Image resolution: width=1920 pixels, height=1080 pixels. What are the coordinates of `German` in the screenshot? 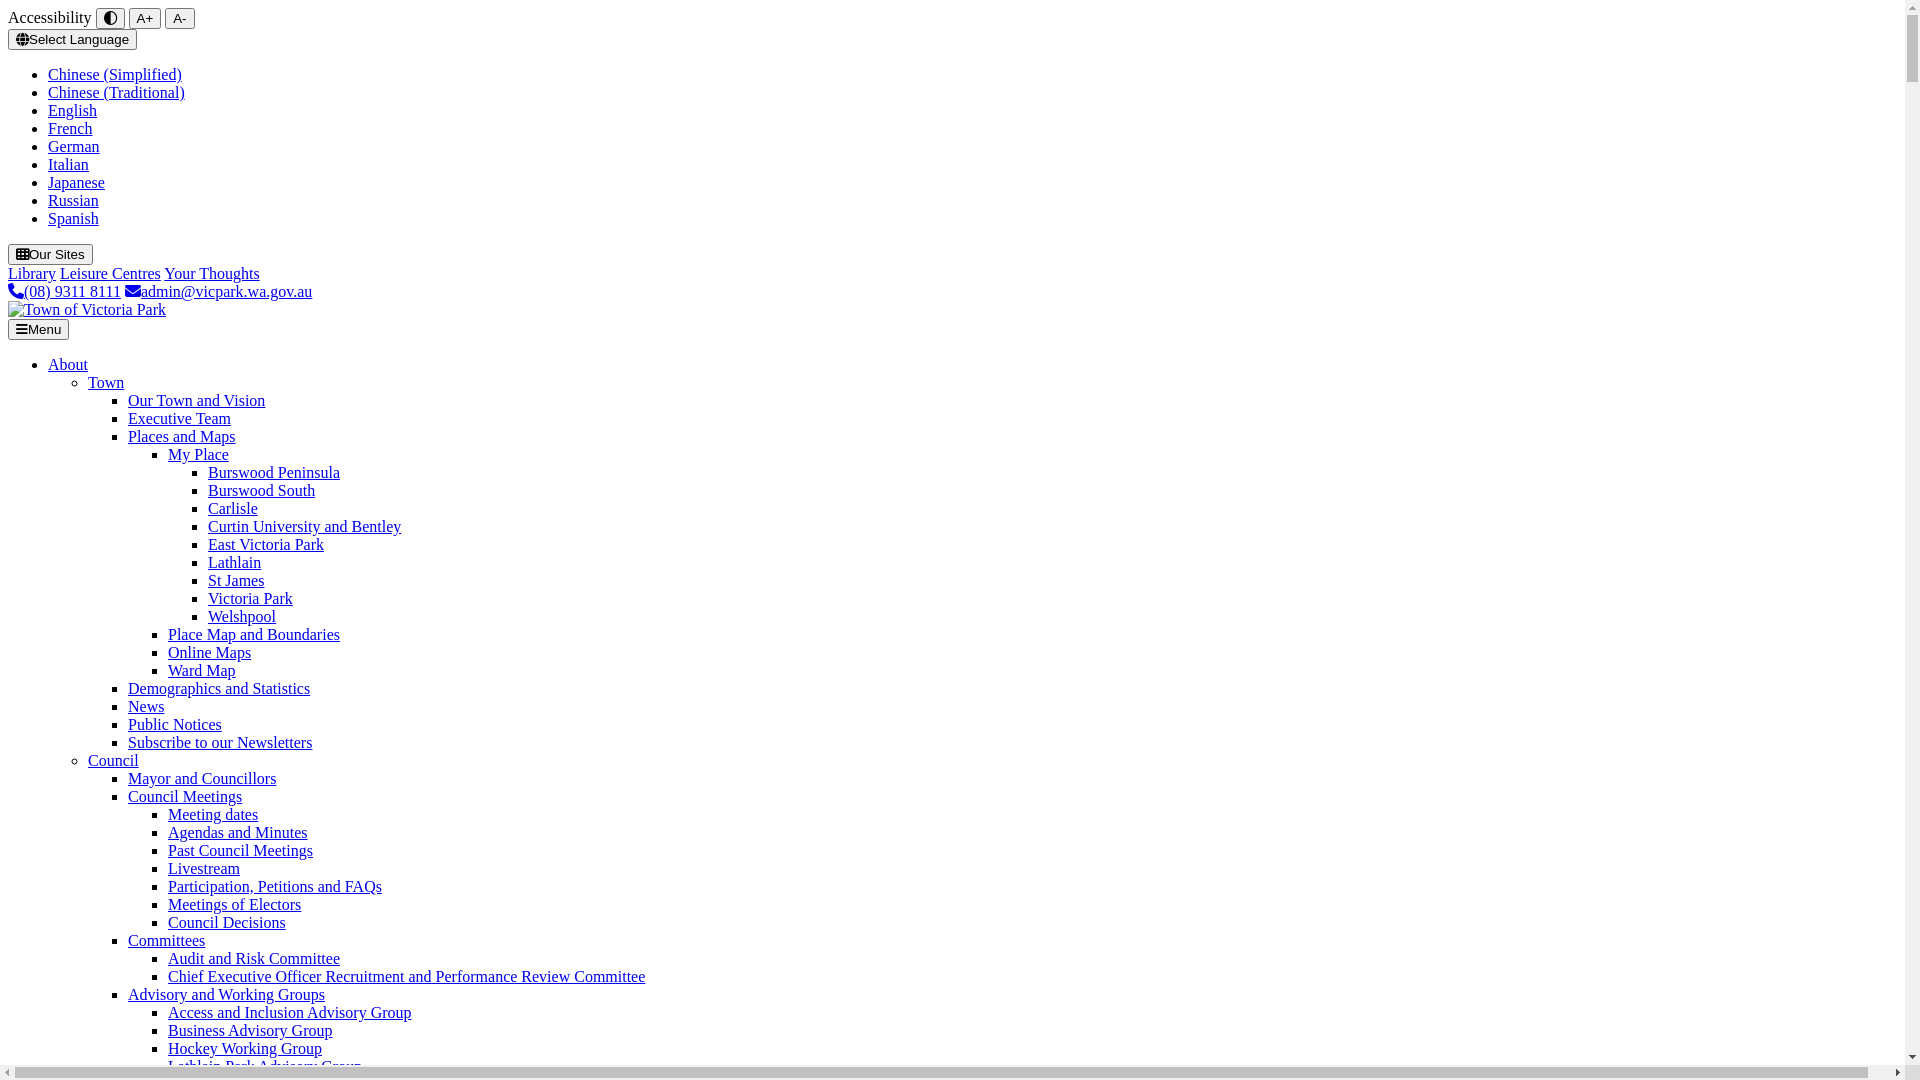 It's located at (74, 146).